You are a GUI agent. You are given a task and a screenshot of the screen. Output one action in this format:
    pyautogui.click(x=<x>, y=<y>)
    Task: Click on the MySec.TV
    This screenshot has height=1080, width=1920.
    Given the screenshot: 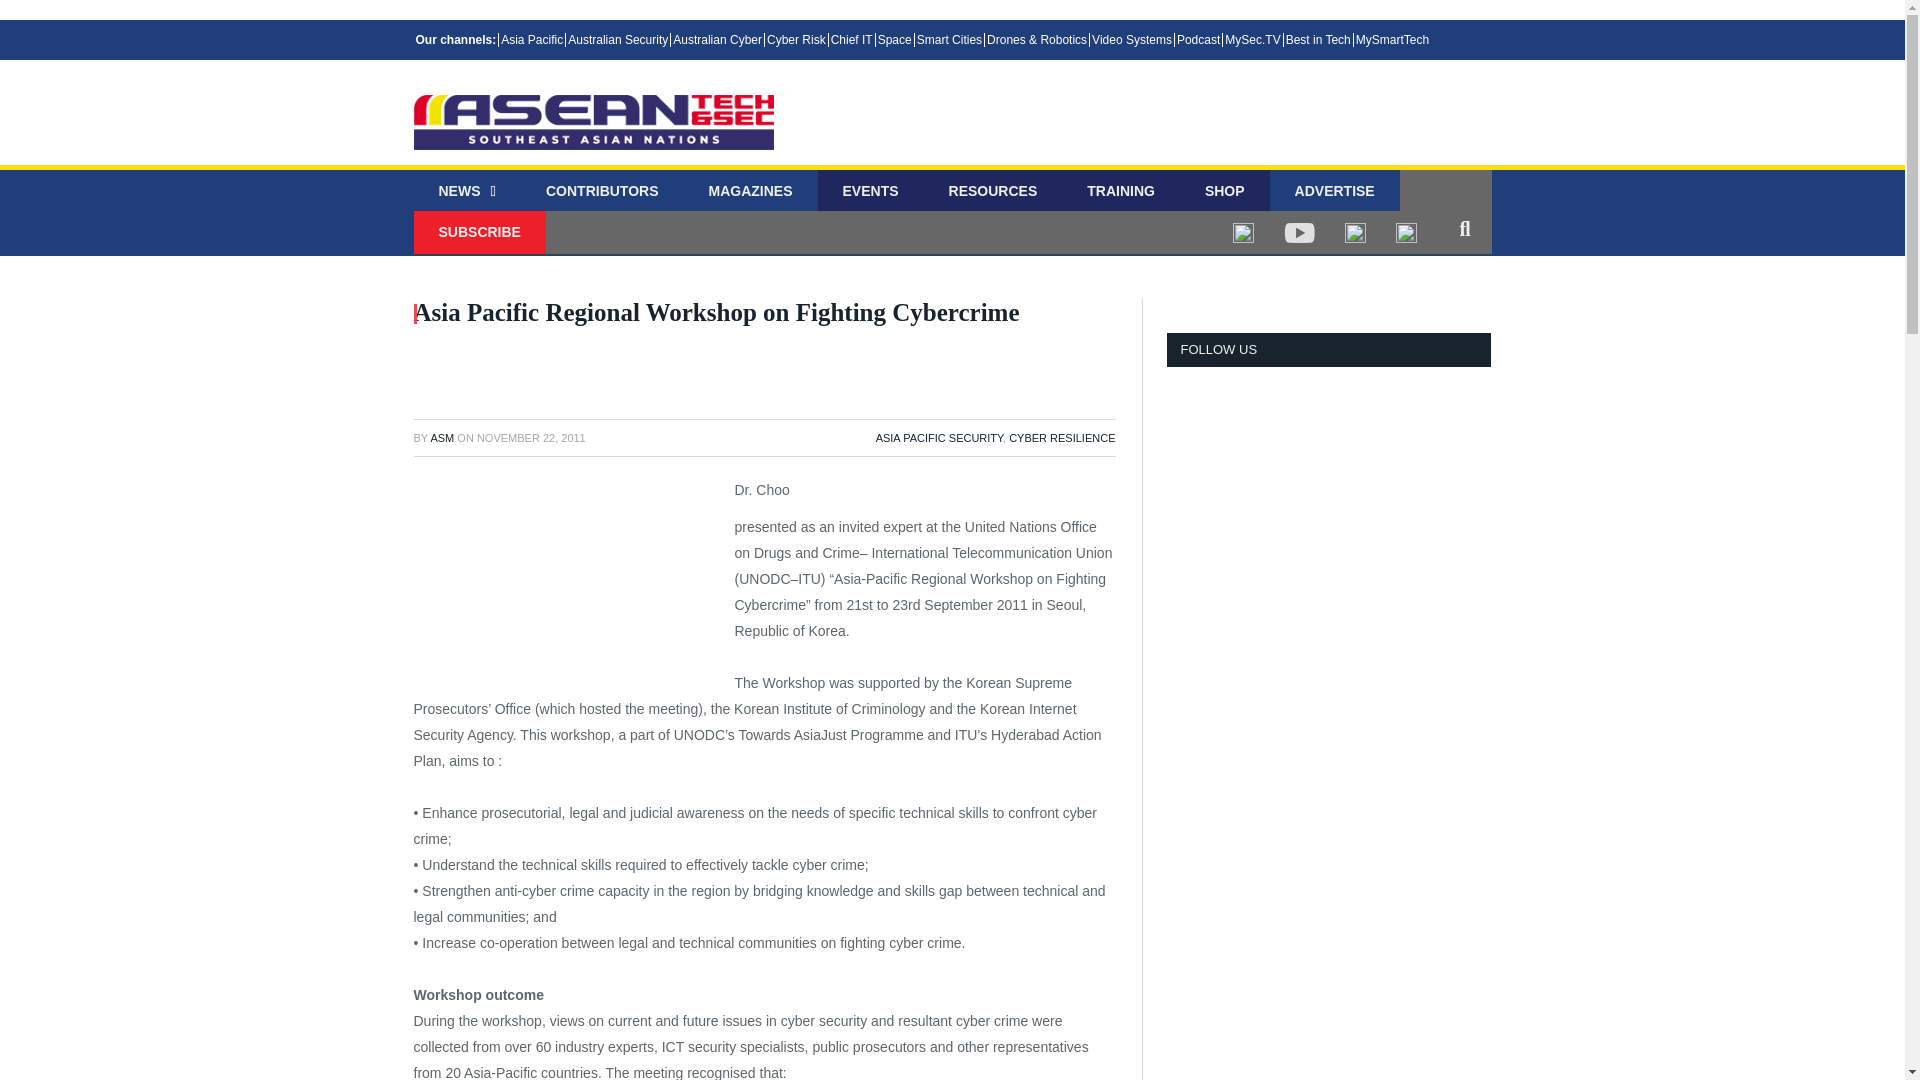 What is the action you would take?
    pyautogui.click(x=1252, y=40)
    